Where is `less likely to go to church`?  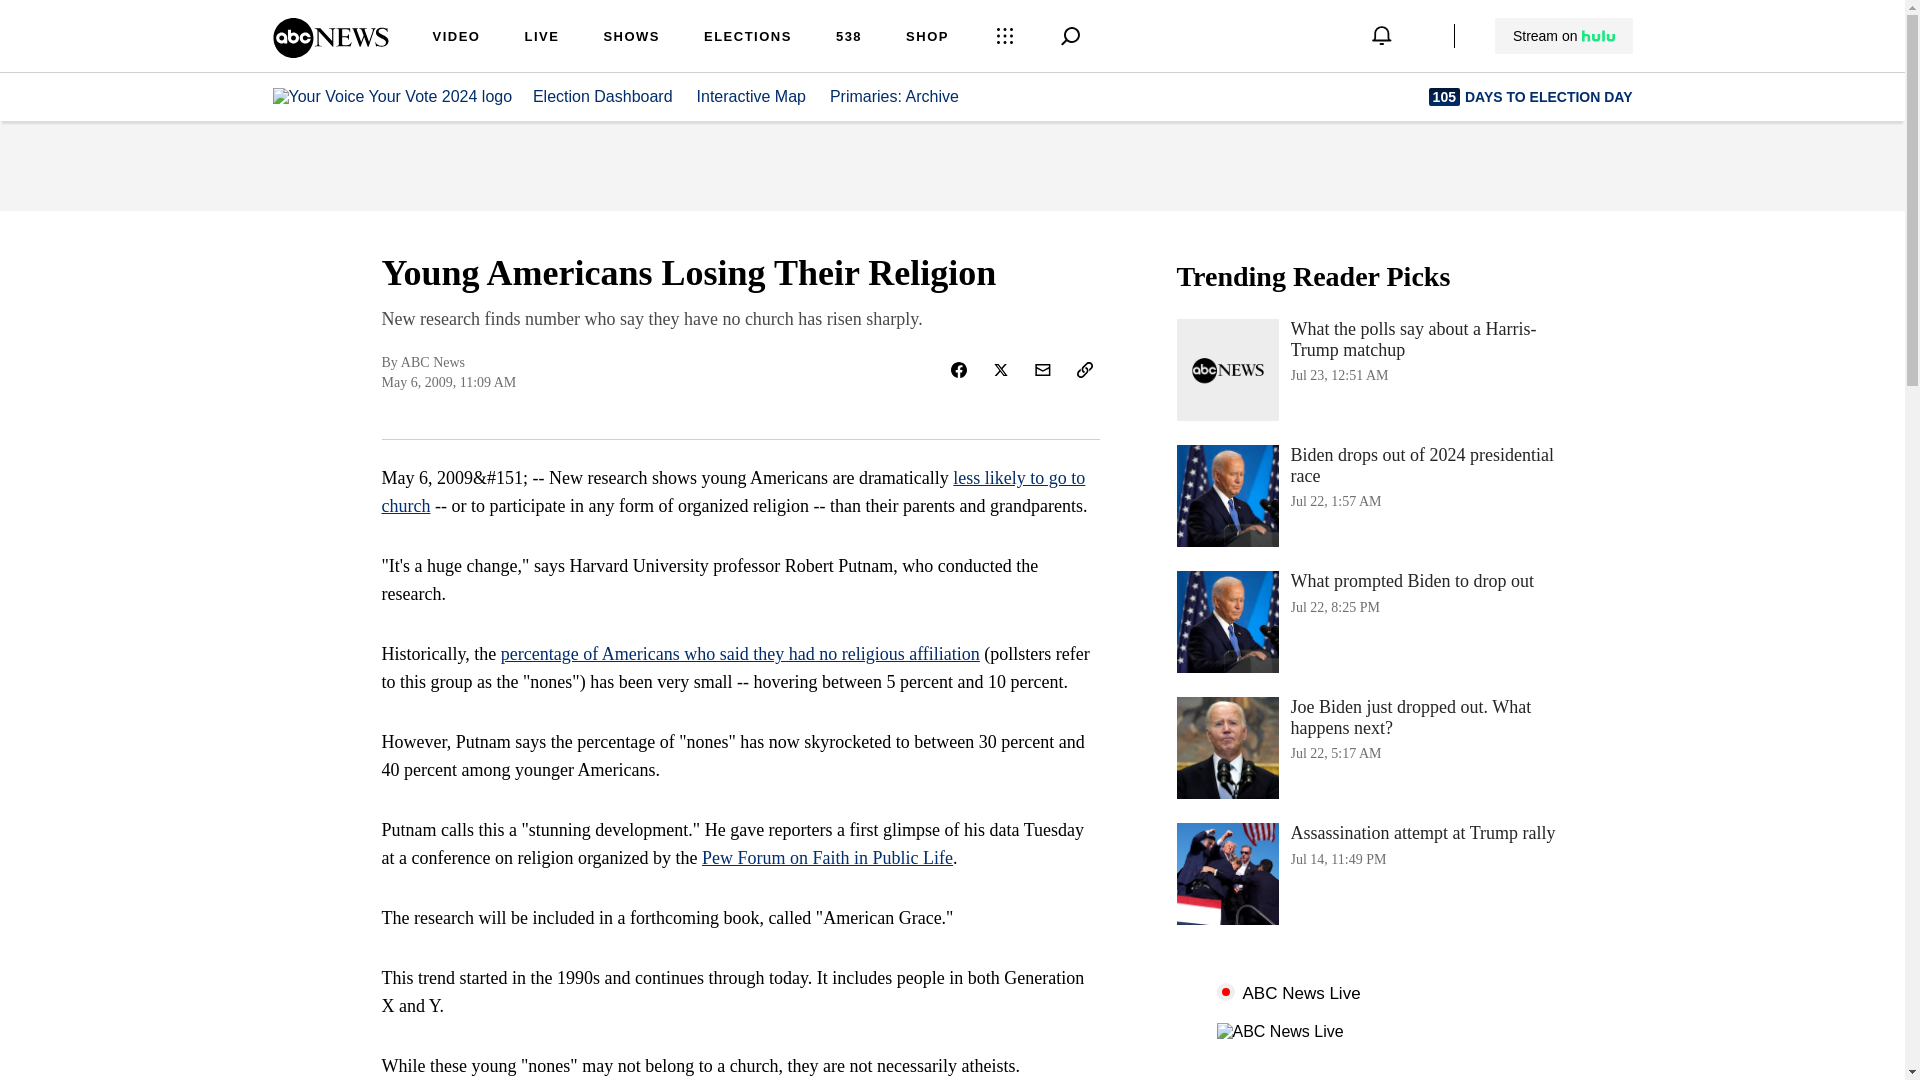 less likely to go to church is located at coordinates (734, 492).